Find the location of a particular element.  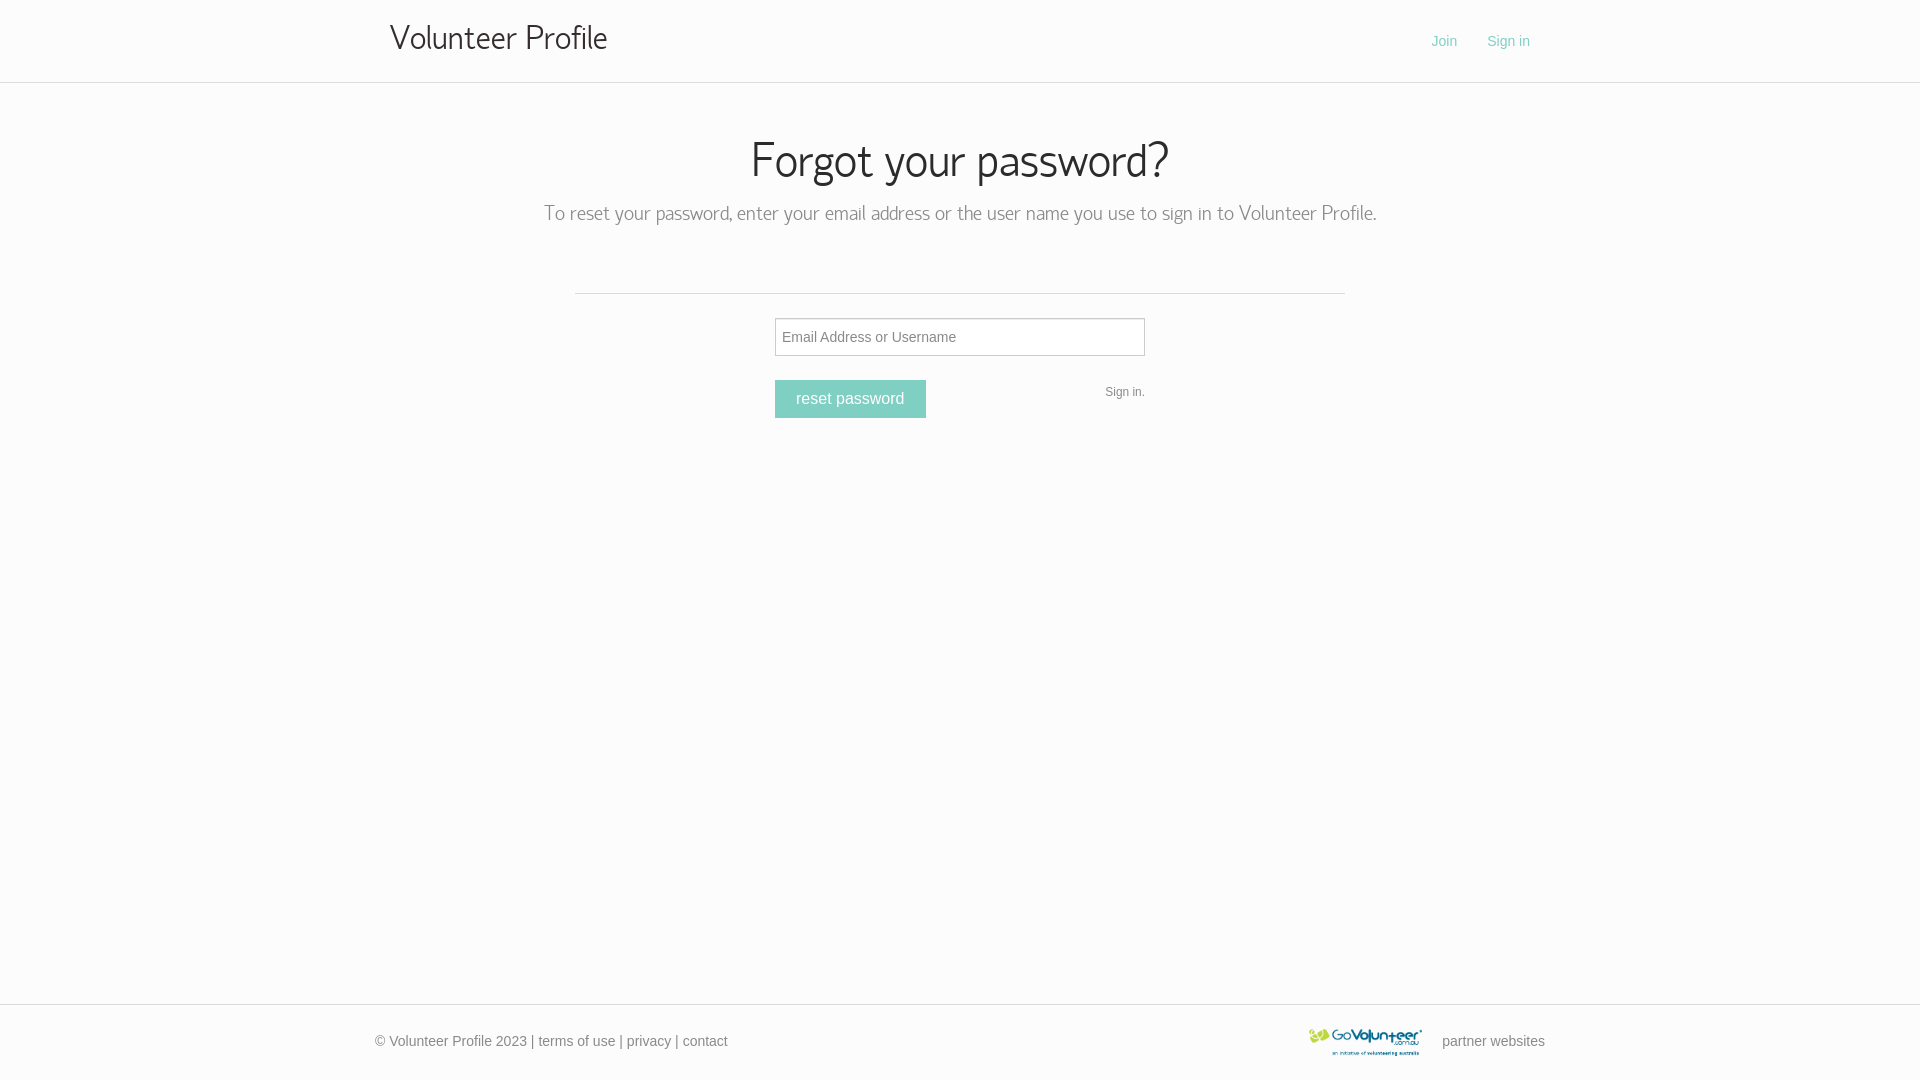

contact is located at coordinates (706, 1041).